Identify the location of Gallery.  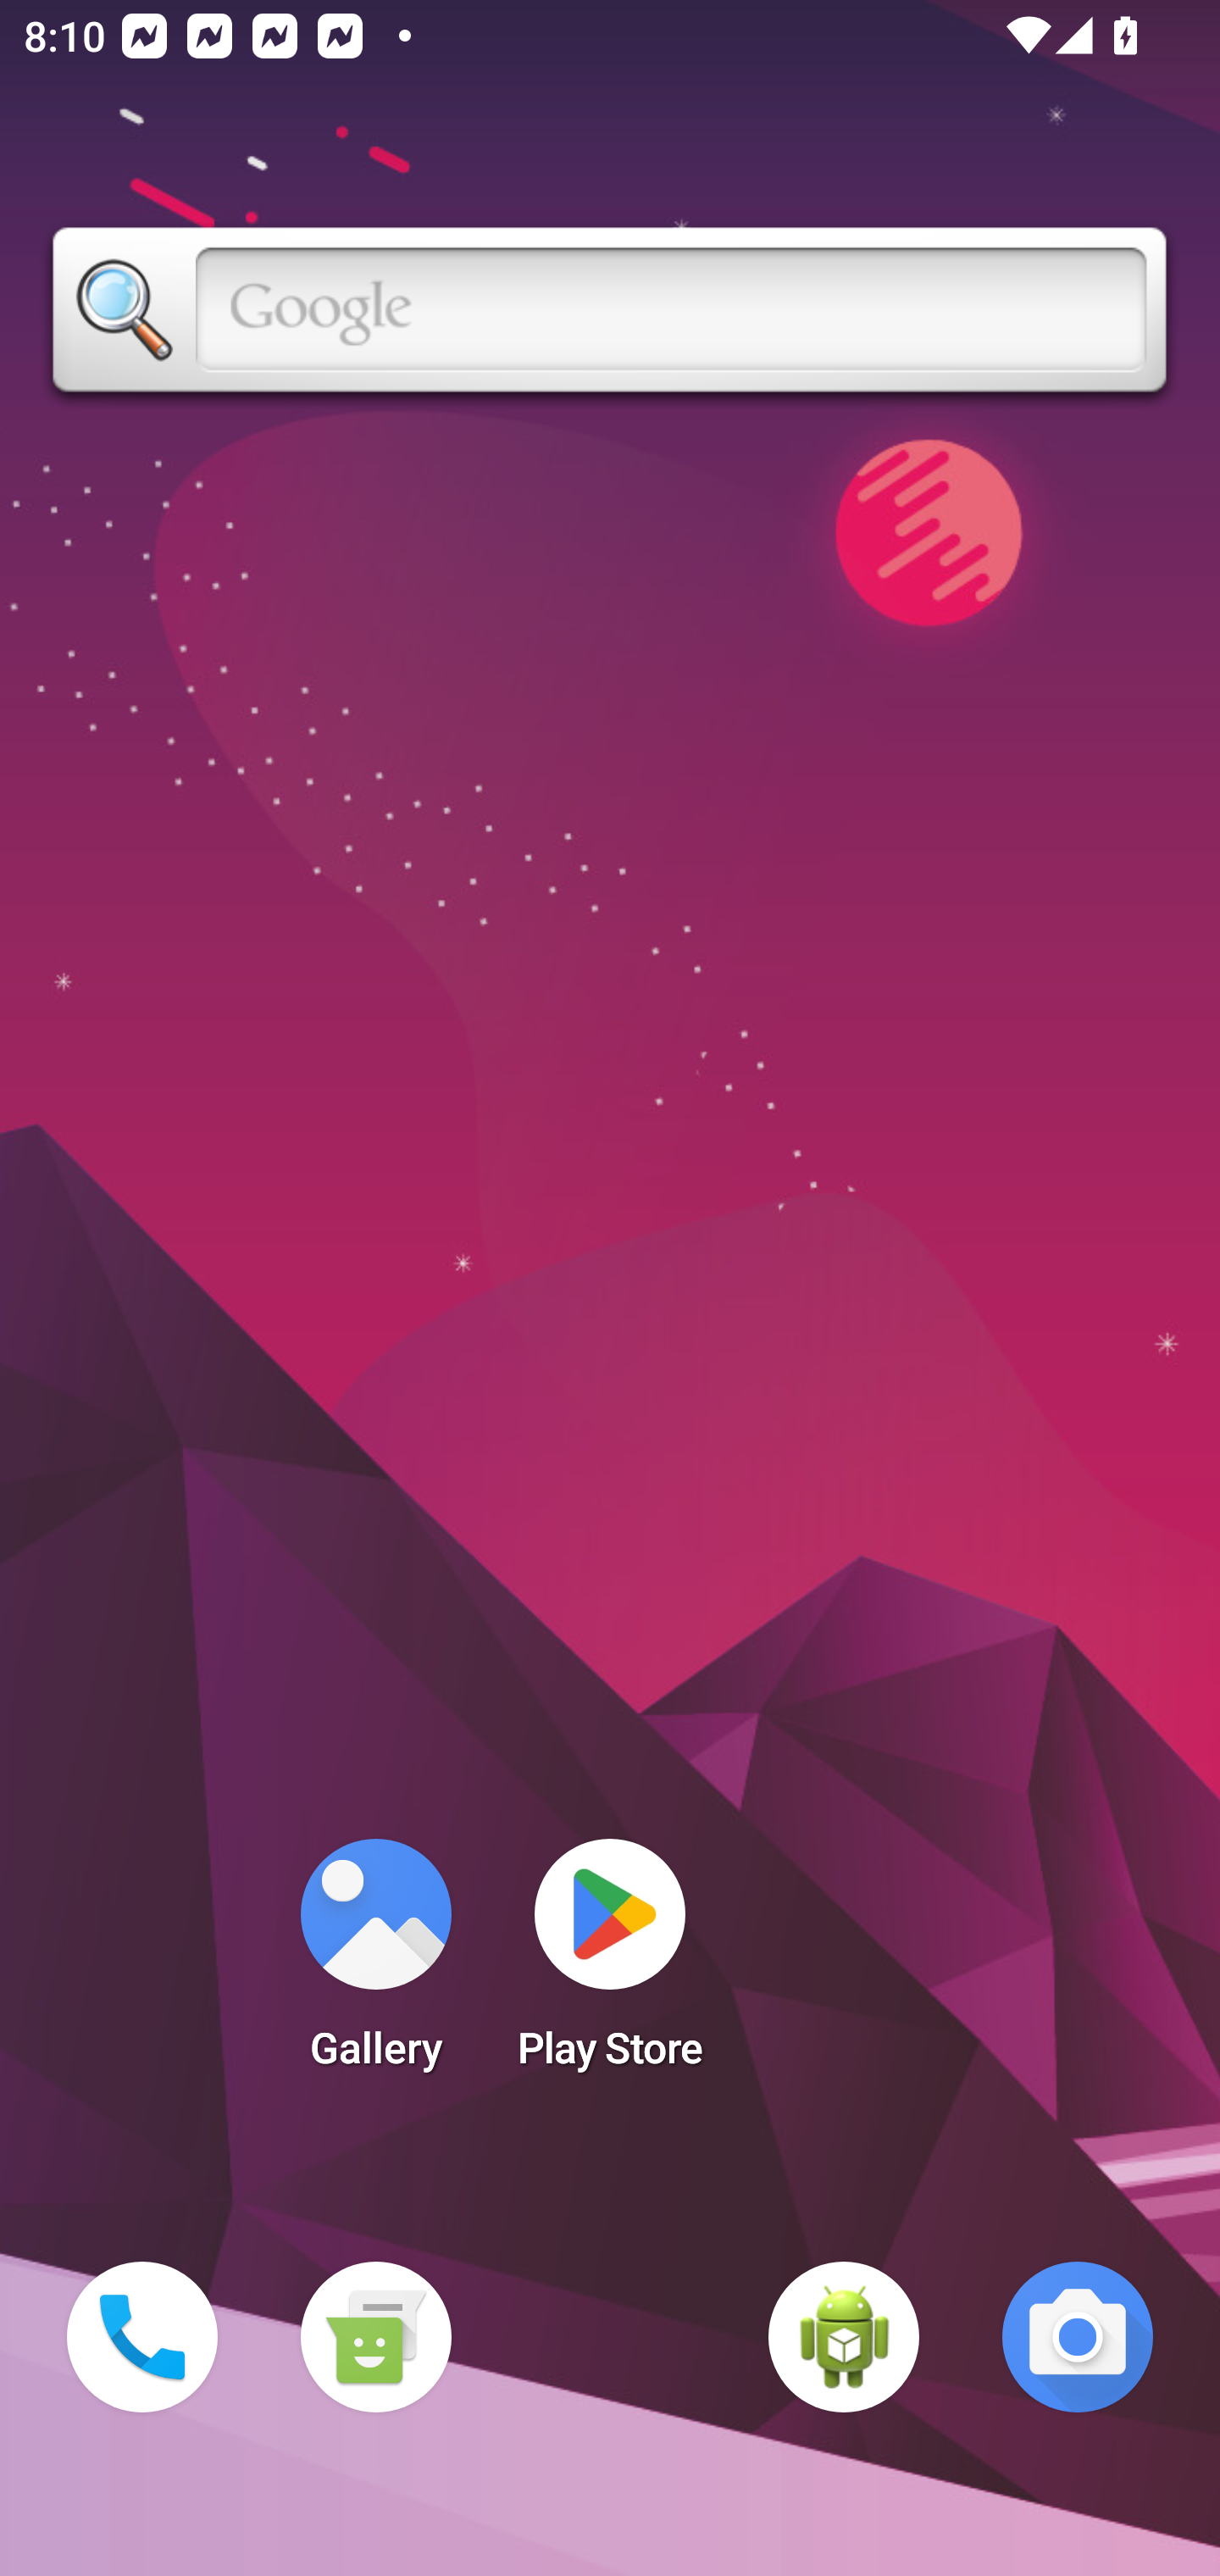
(375, 1964).